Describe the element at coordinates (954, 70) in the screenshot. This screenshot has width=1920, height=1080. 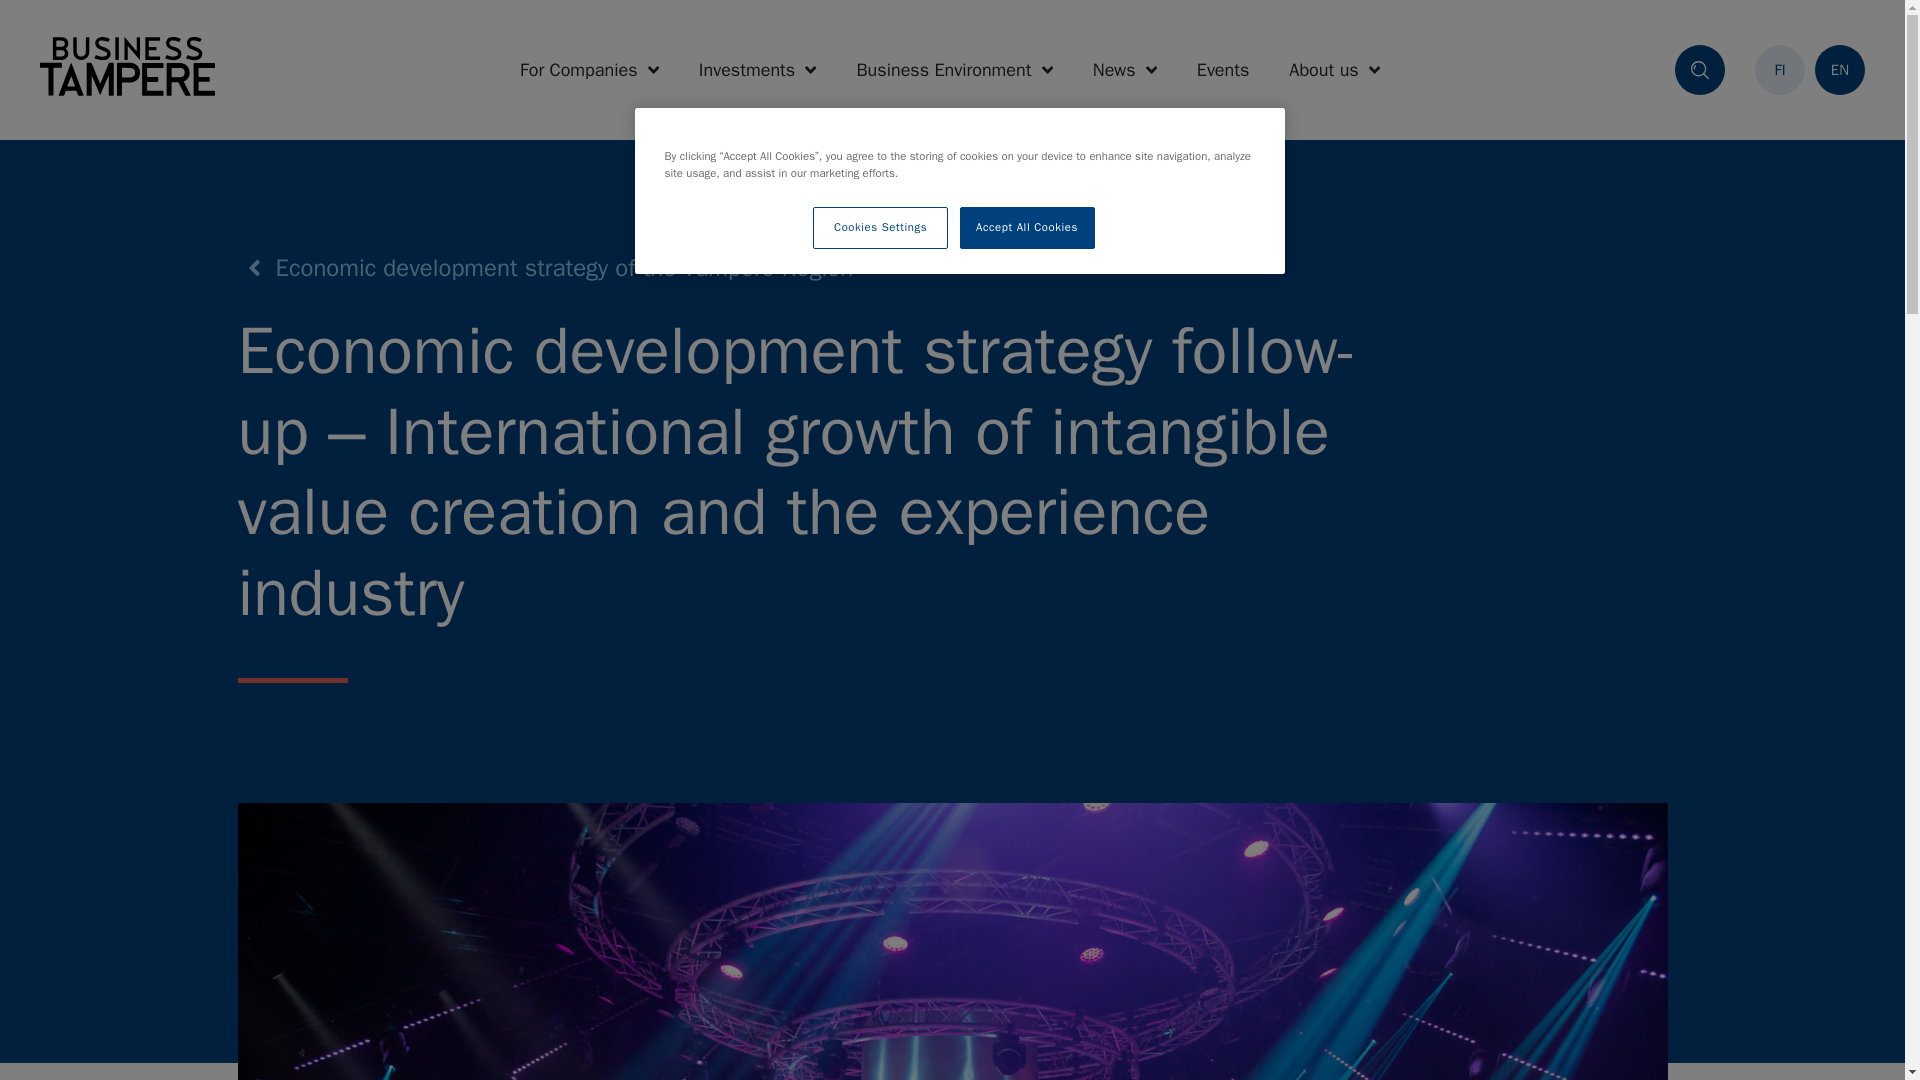
I see `Business Environment` at that location.